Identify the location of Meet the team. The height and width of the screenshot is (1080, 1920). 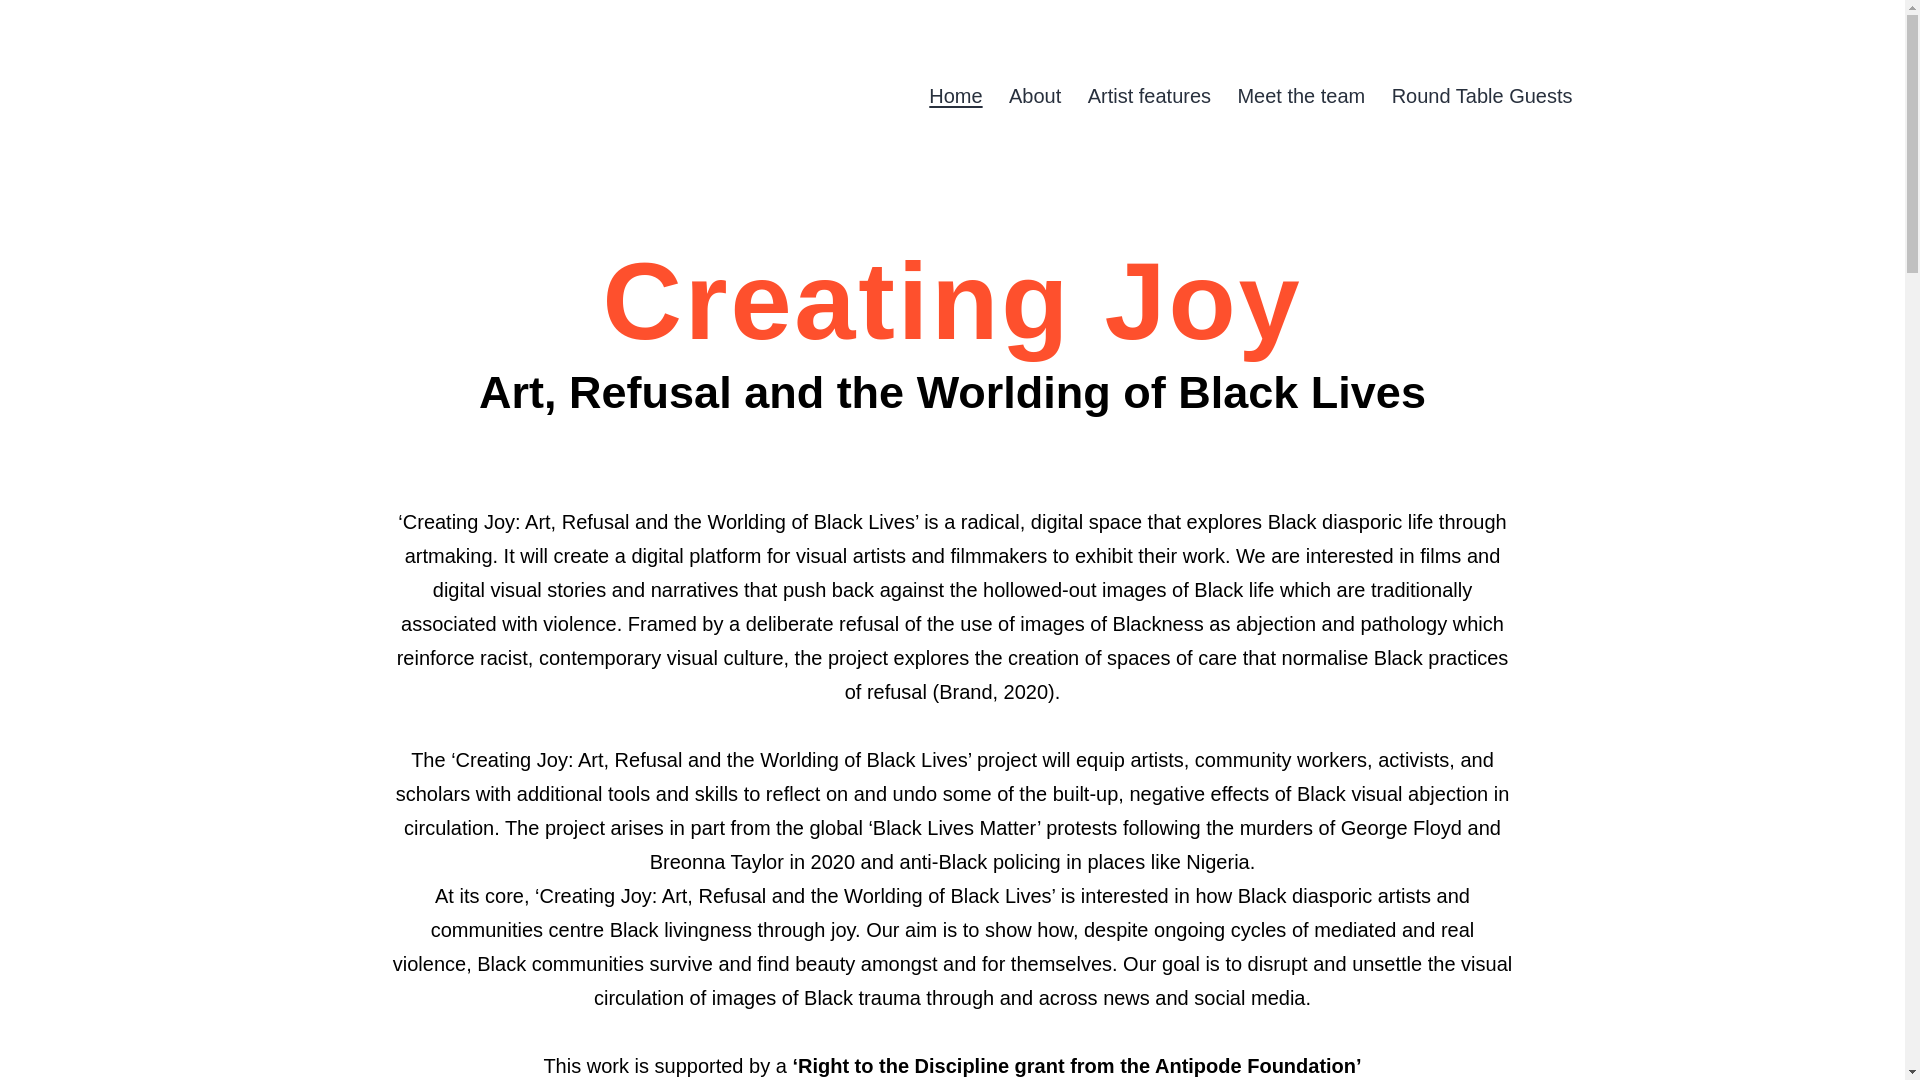
(1301, 96).